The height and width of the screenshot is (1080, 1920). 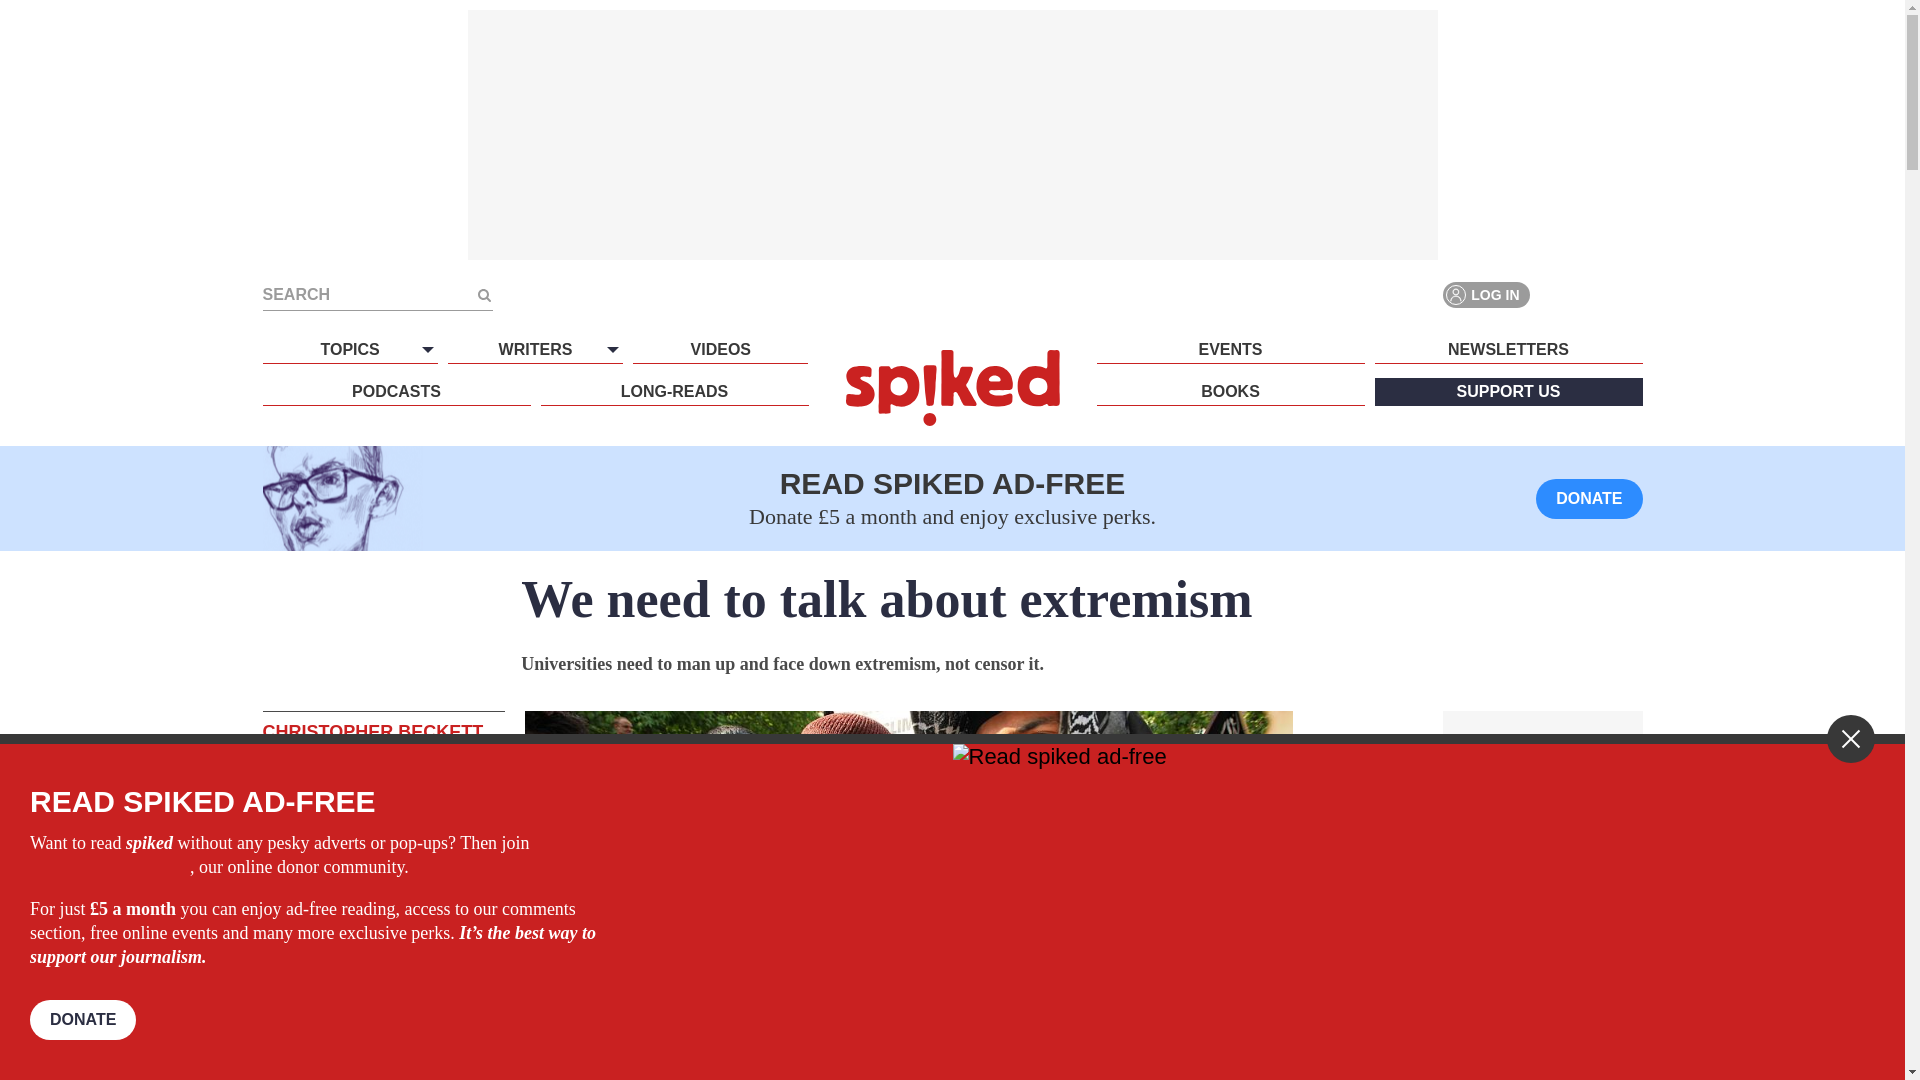 What do you see at coordinates (720, 349) in the screenshot?
I see `VIDEOS` at bounding box center [720, 349].